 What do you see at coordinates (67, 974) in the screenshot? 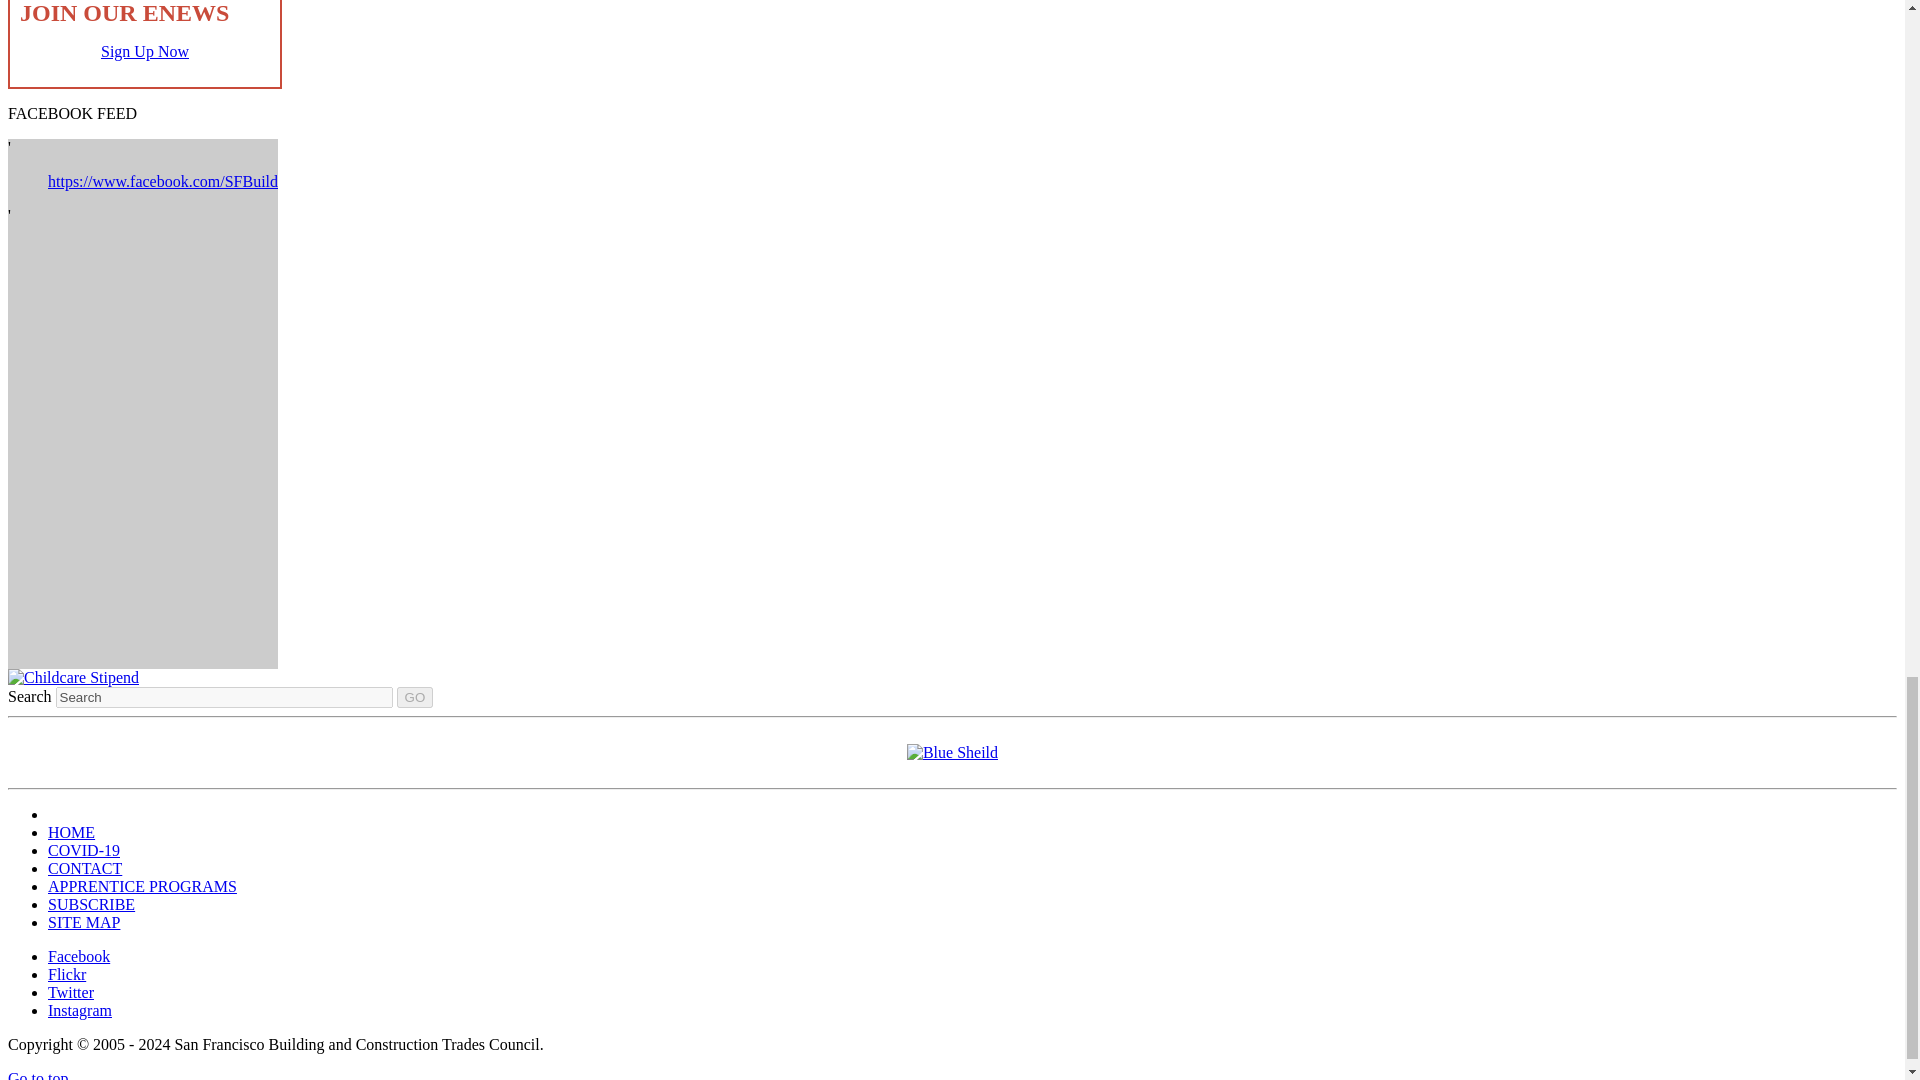
I see `Flickr` at bounding box center [67, 974].